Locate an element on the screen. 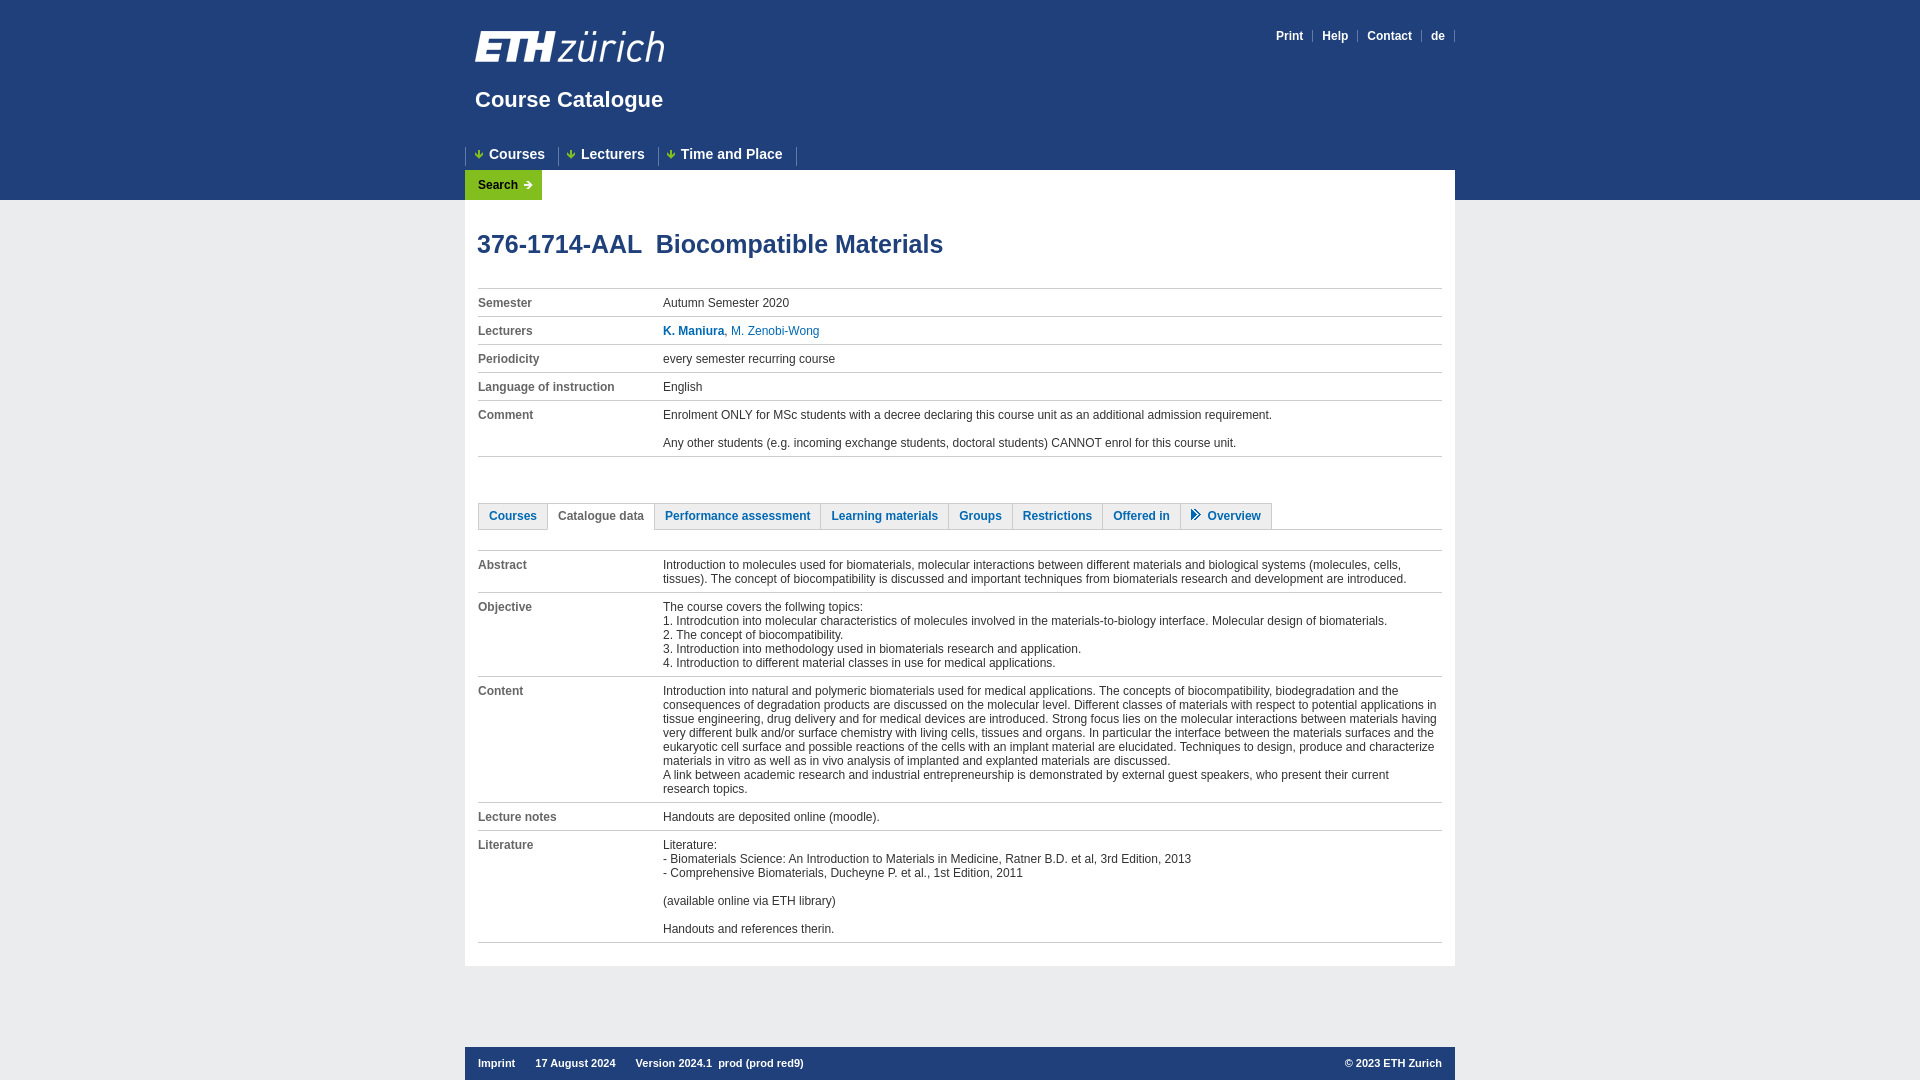 This screenshot has height=1080, width=1920. de is located at coordinates (1438, 36).